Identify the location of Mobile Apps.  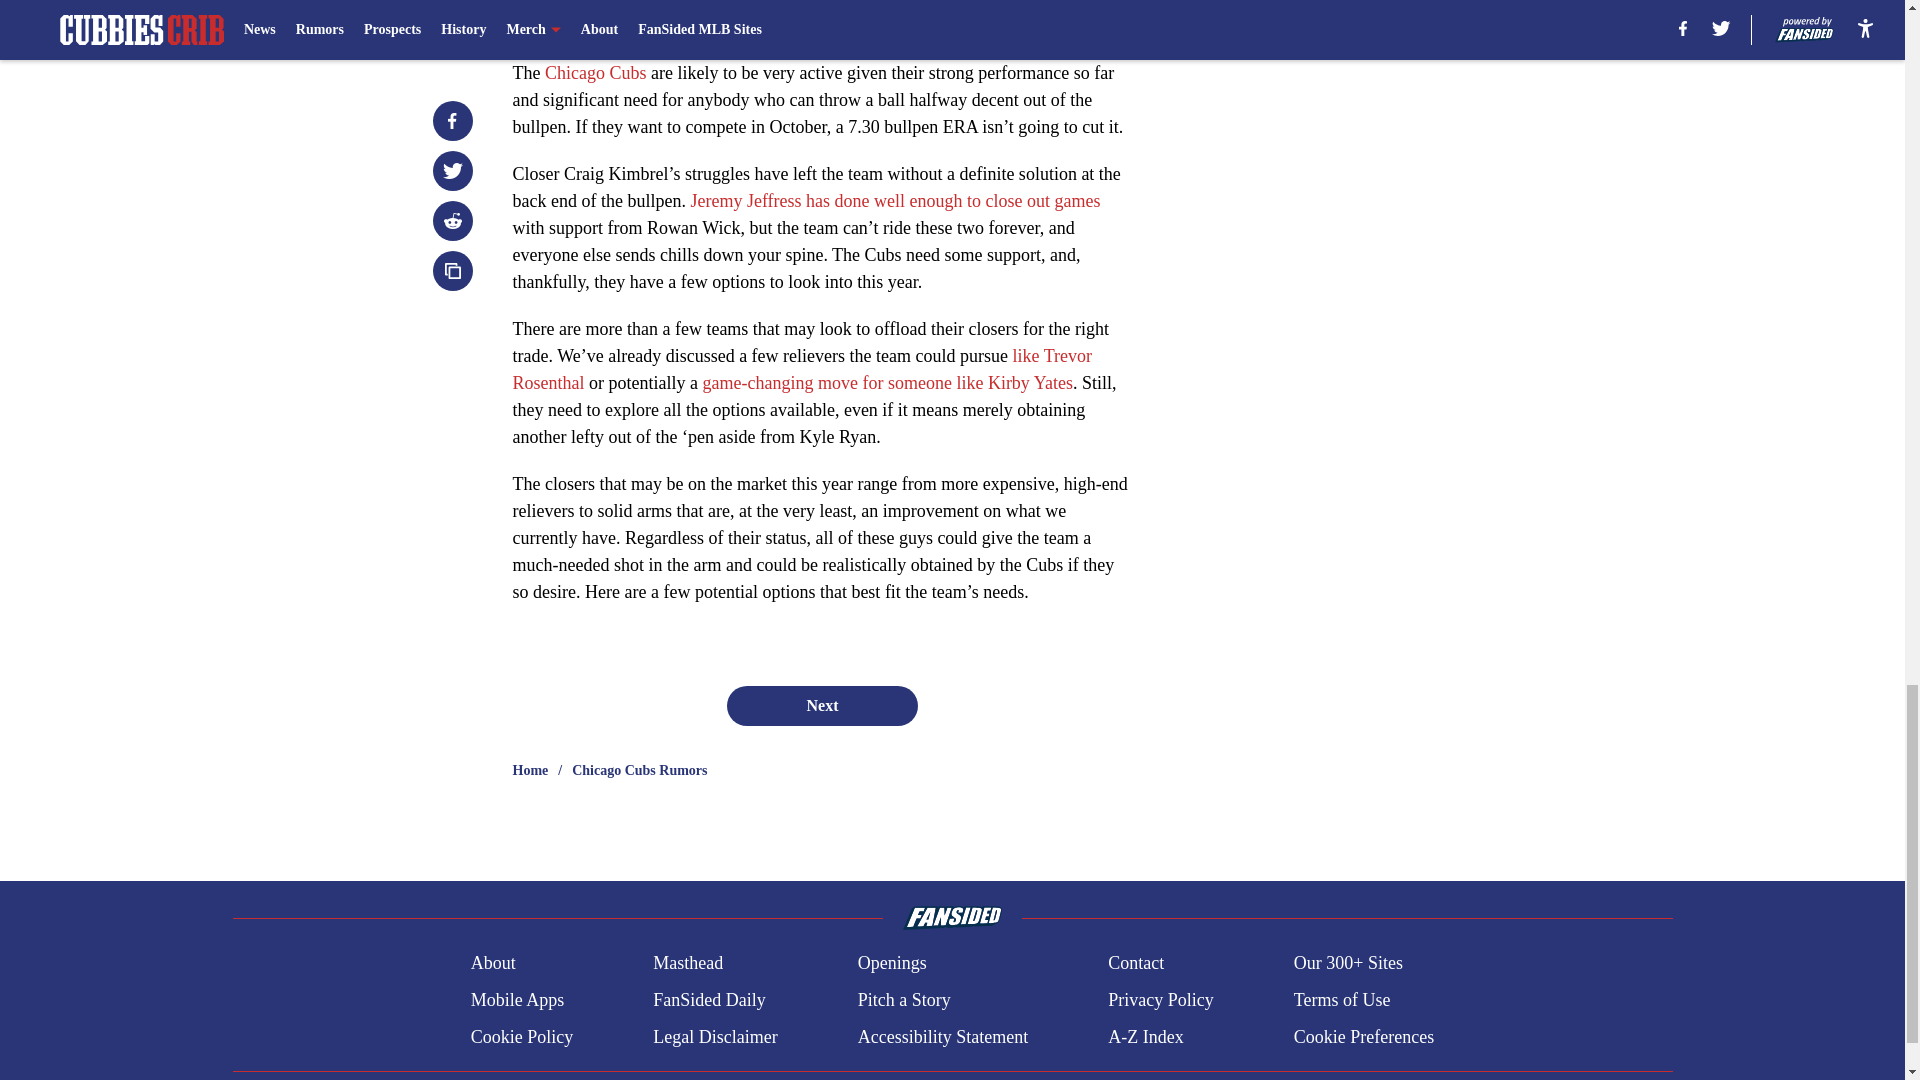
(517, 1000).